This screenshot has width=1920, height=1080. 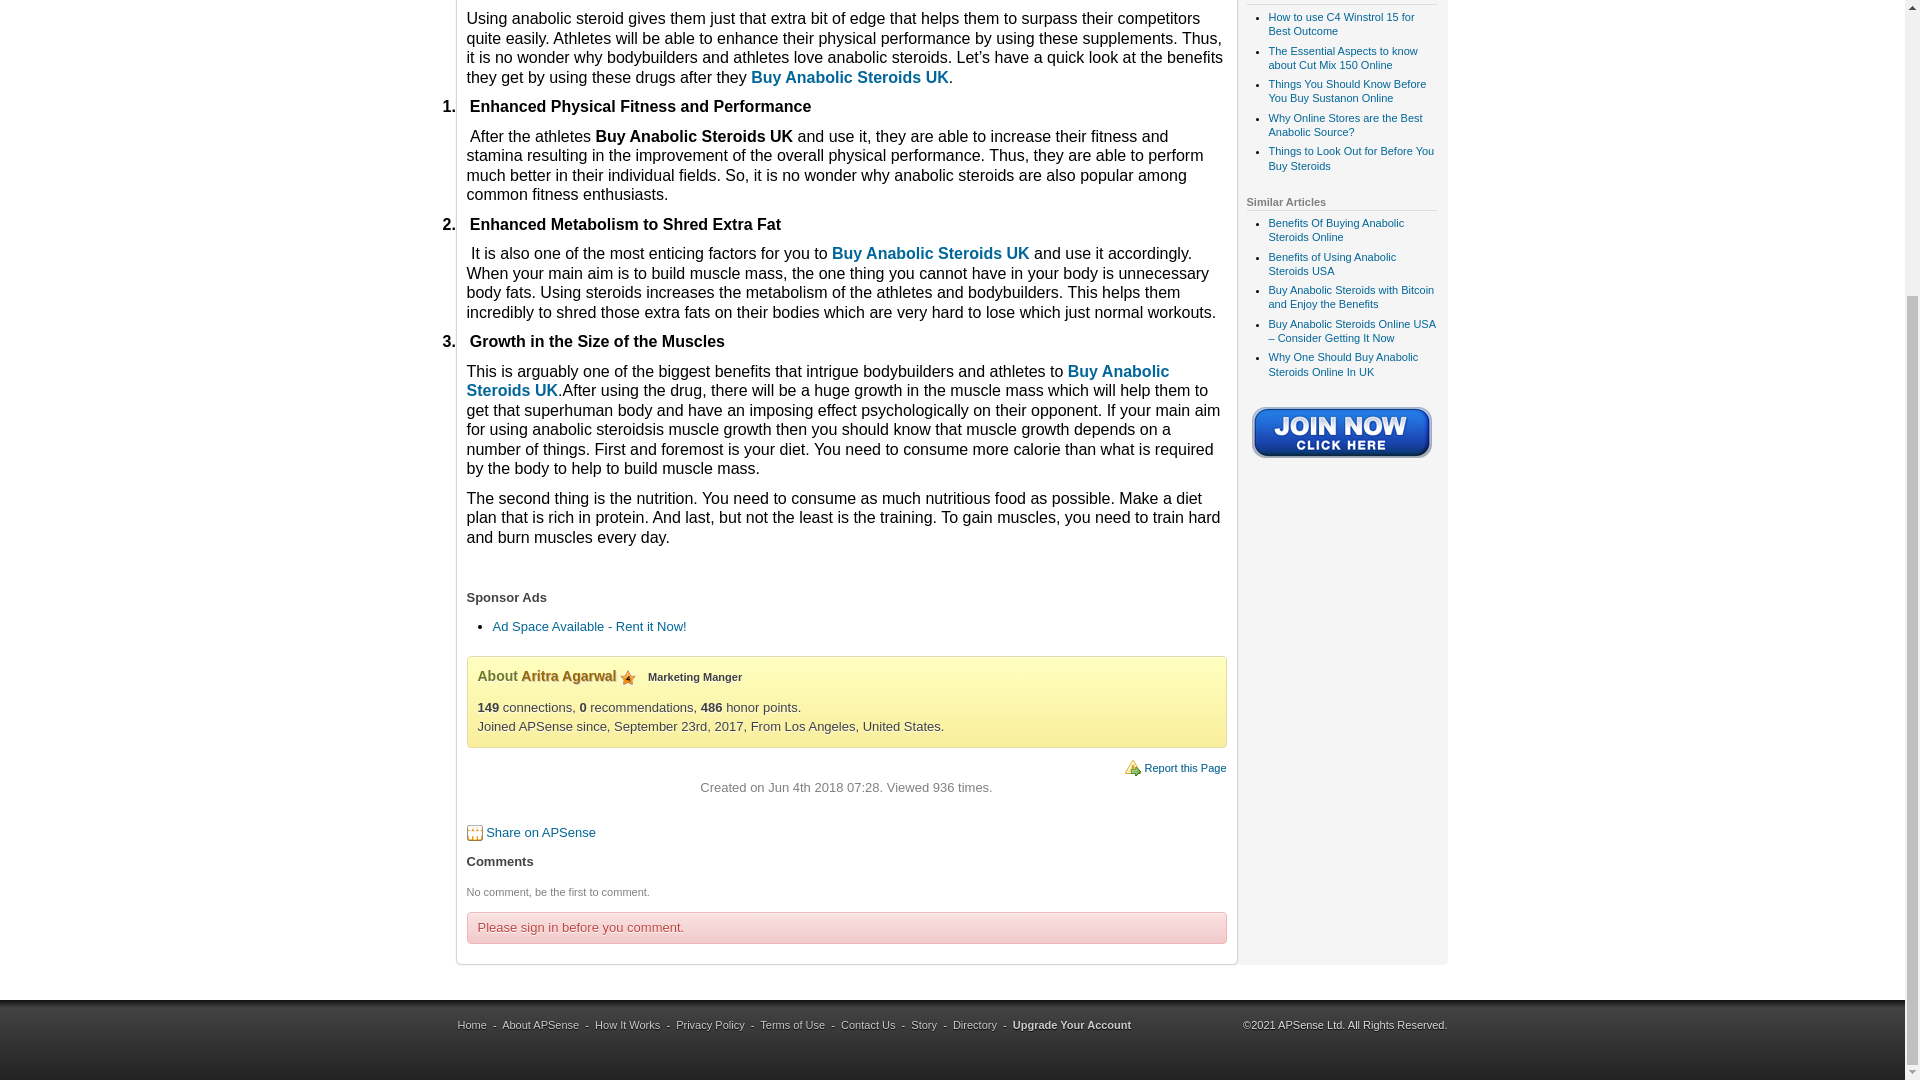 I want to click on Advanced, so click(x=628, y=677).